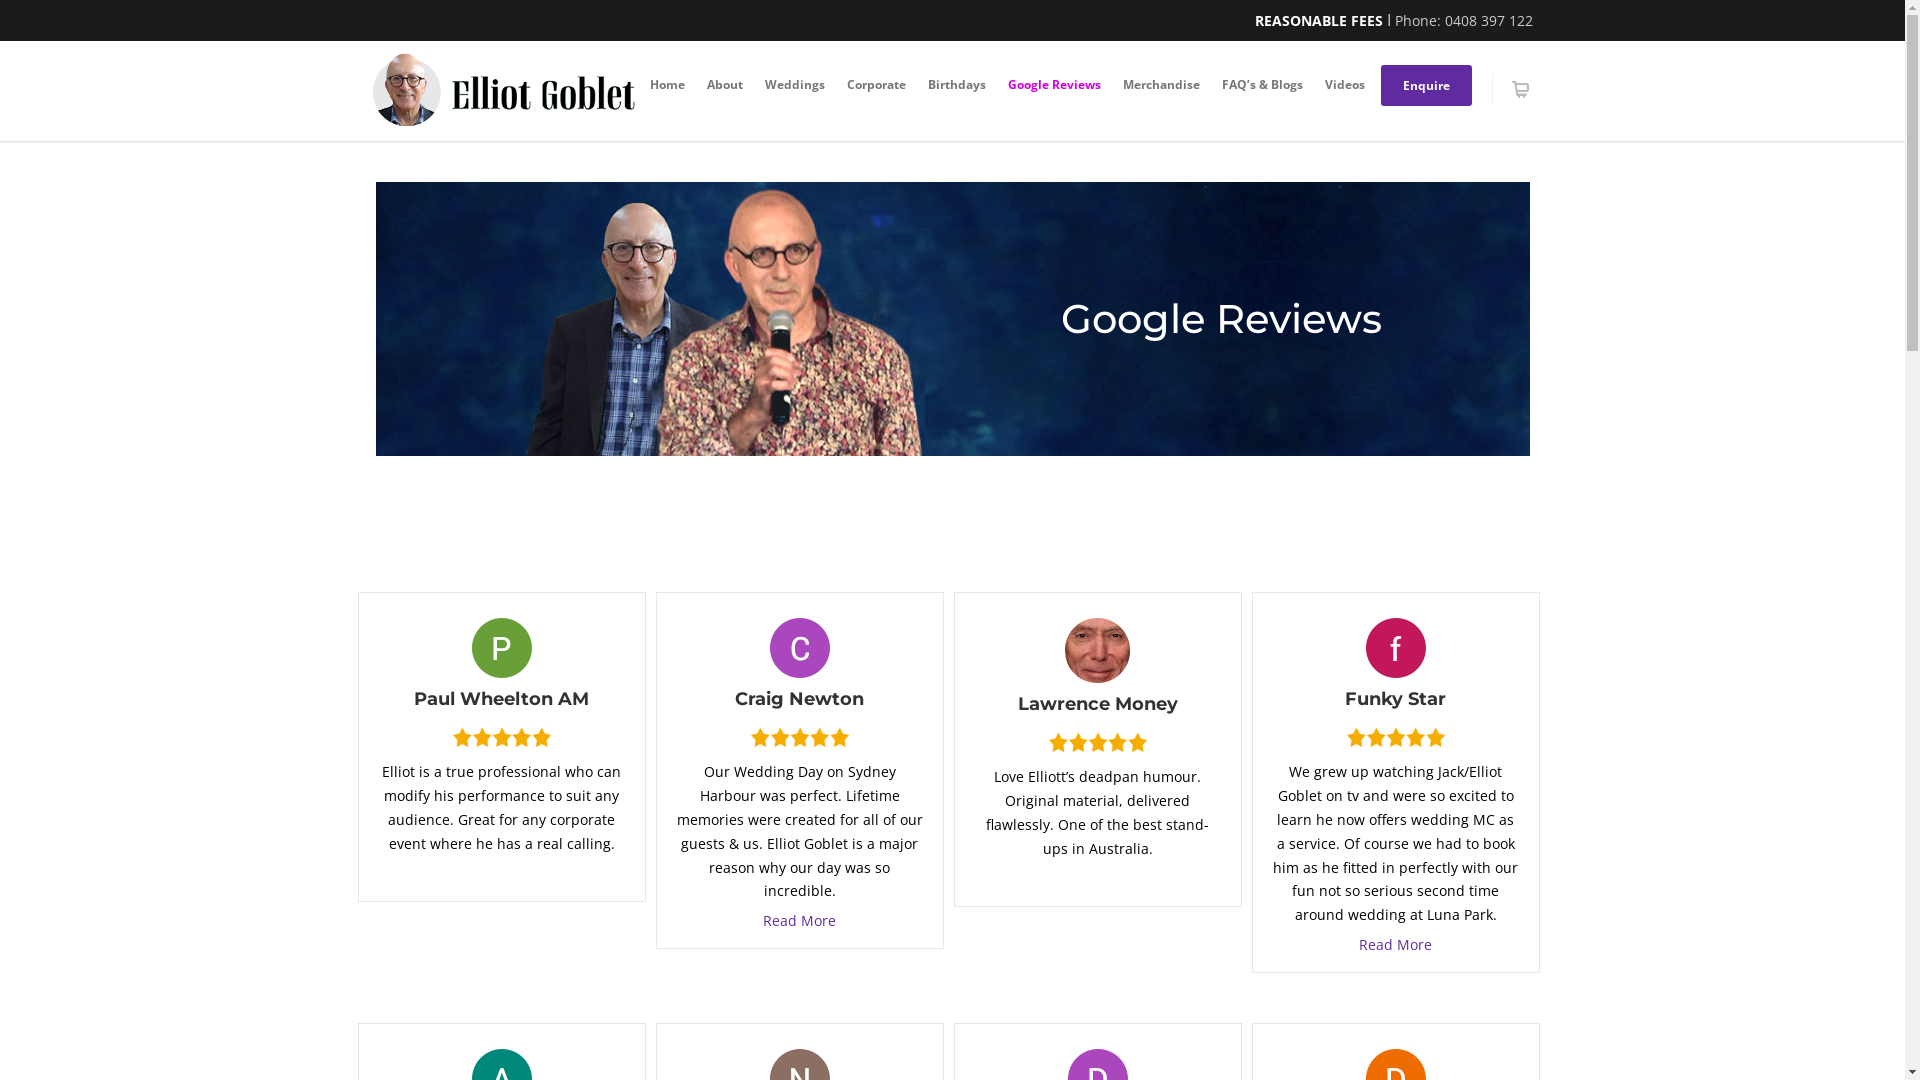 Image resolution: width=1920 pixels, height=1080 pixels. What do you see at coordinates (1426, 86) in the screenshot?
I see `Enquire` at bounding box center [1426, 86].